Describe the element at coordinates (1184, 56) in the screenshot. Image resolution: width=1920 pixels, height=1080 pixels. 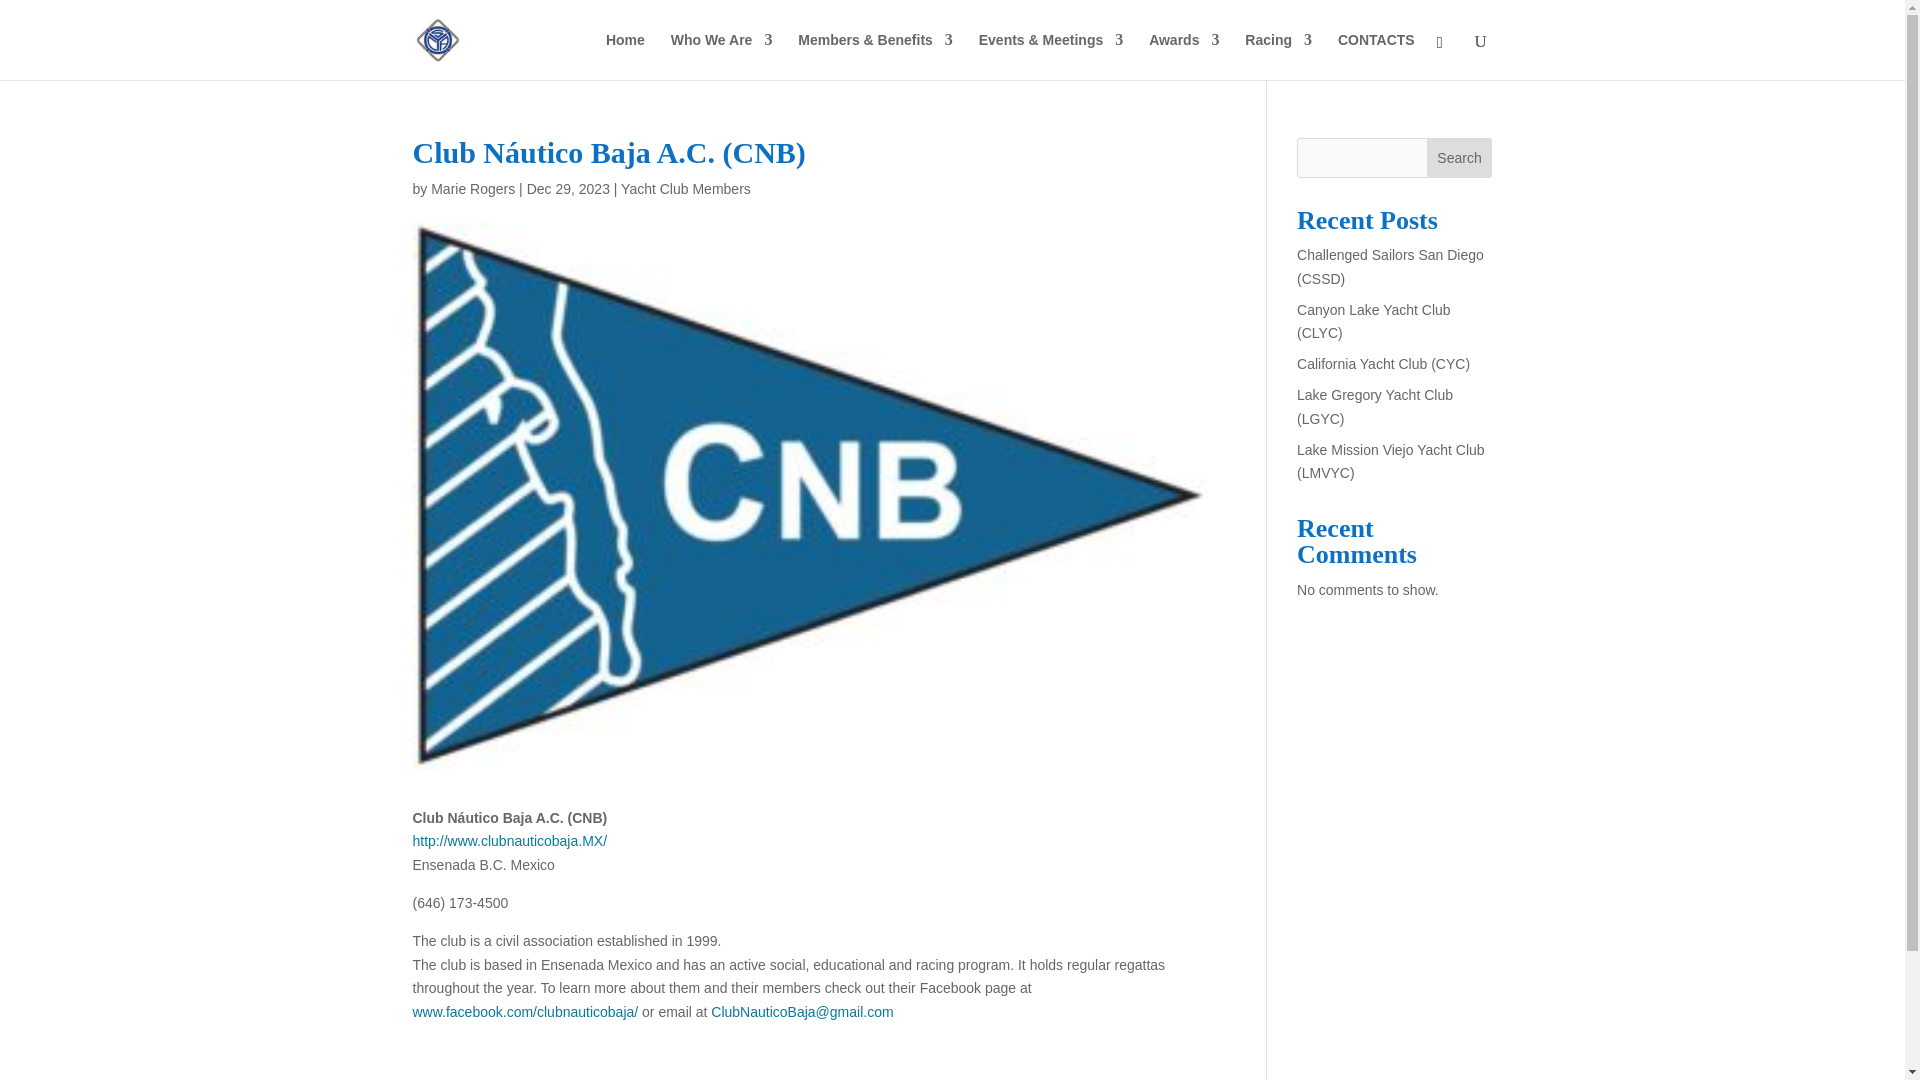
I see `Awards` at that location.